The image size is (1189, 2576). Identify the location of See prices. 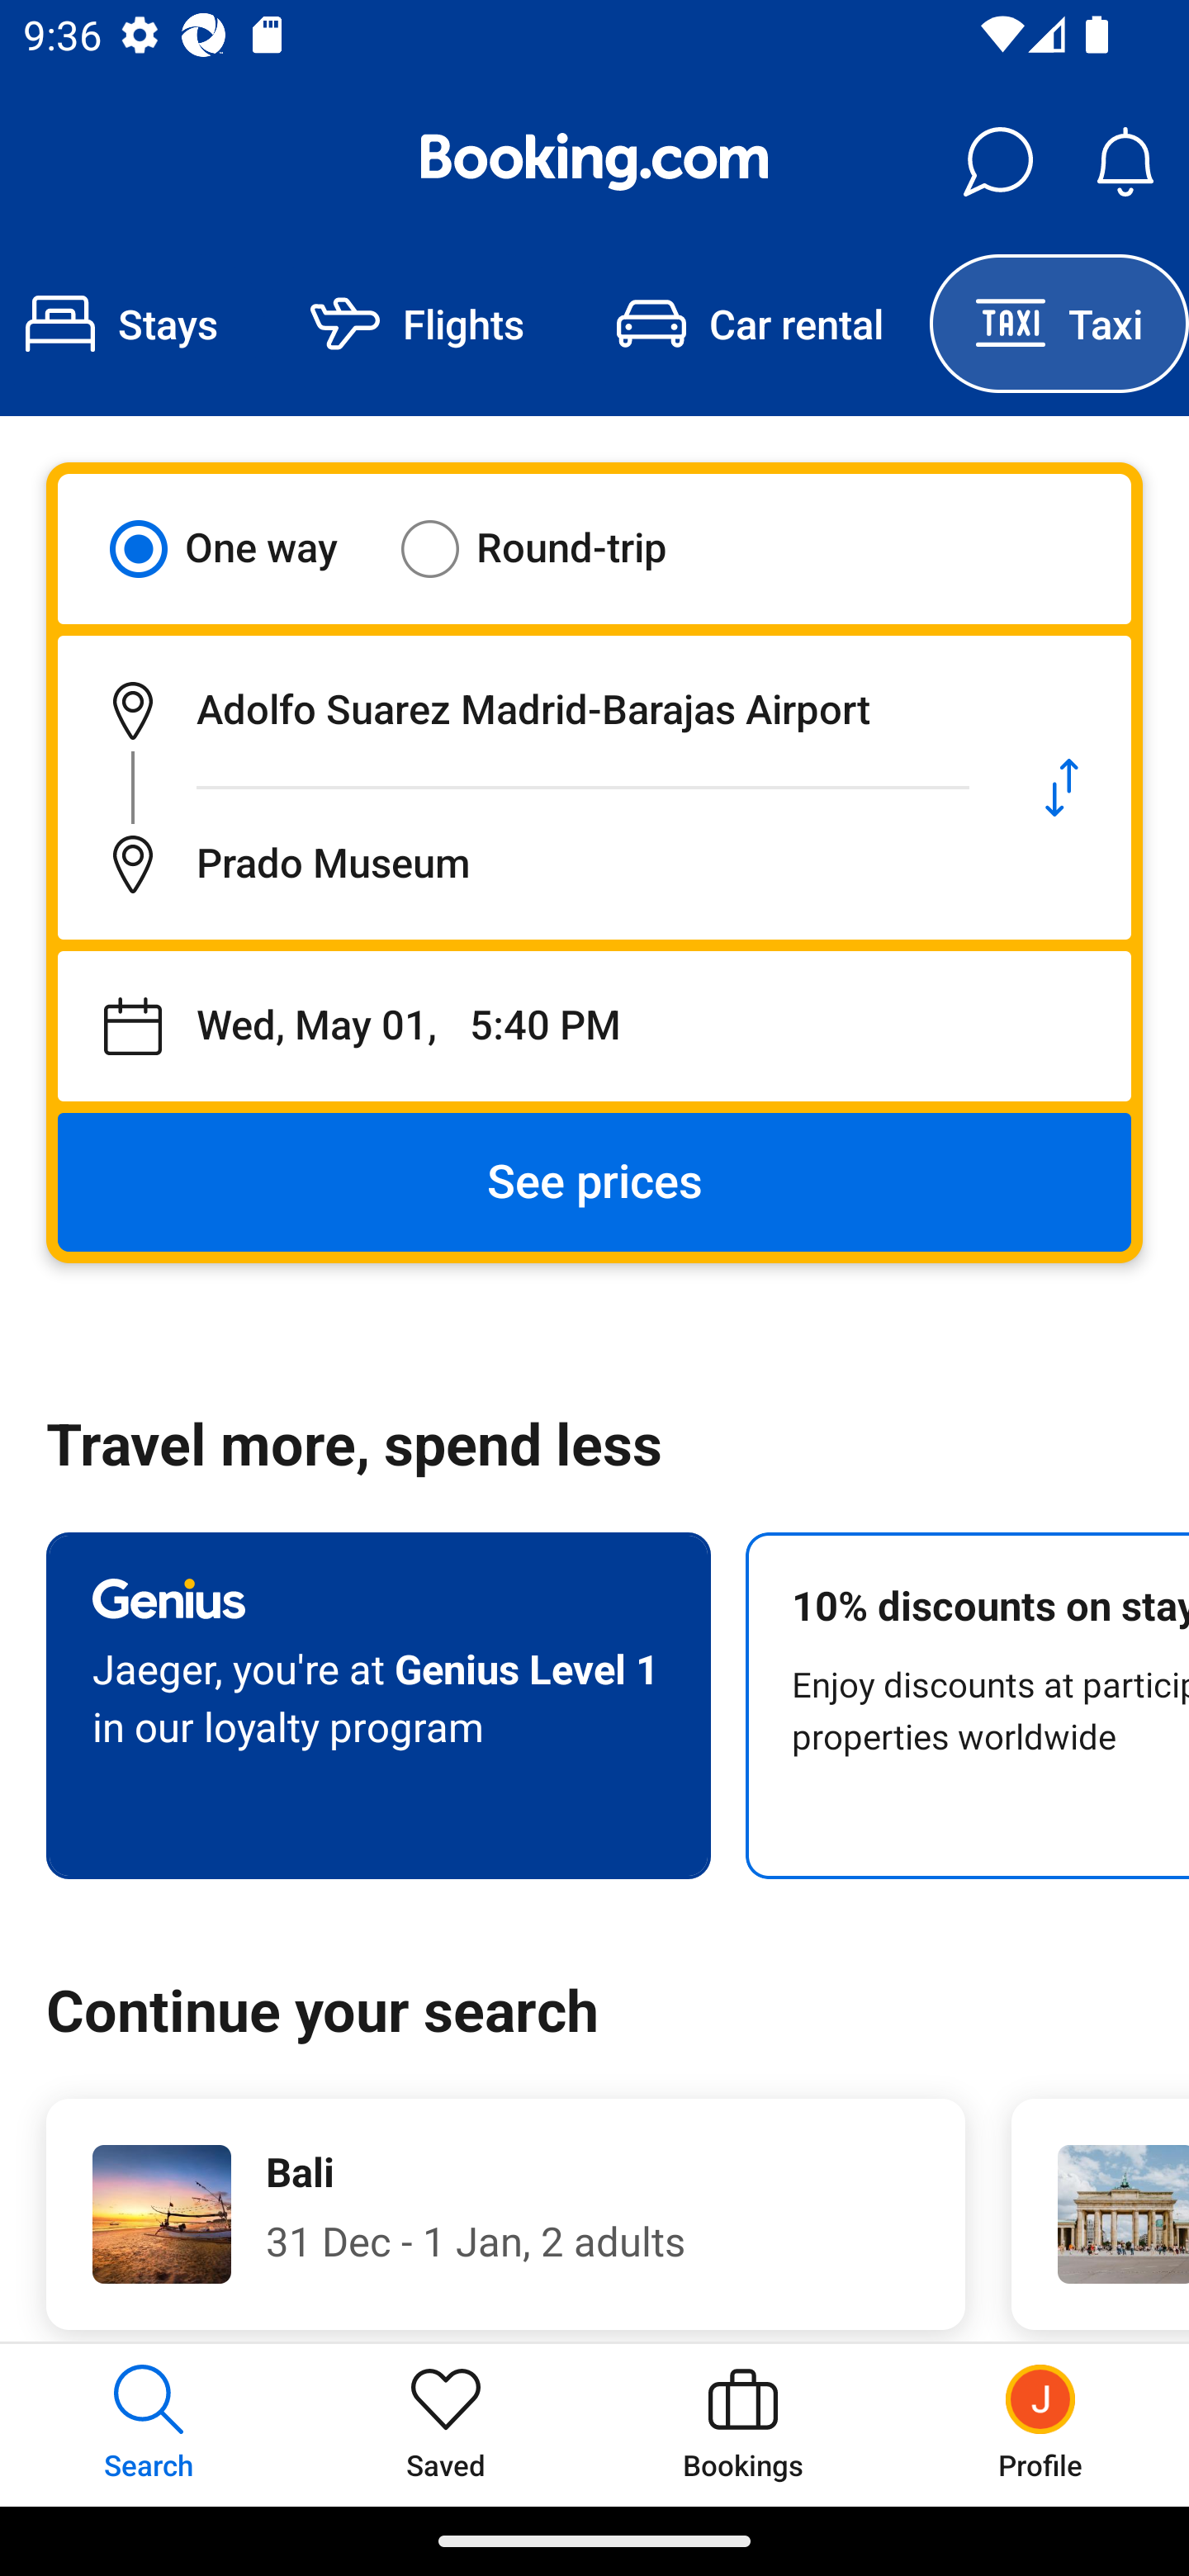
(594, 1182).